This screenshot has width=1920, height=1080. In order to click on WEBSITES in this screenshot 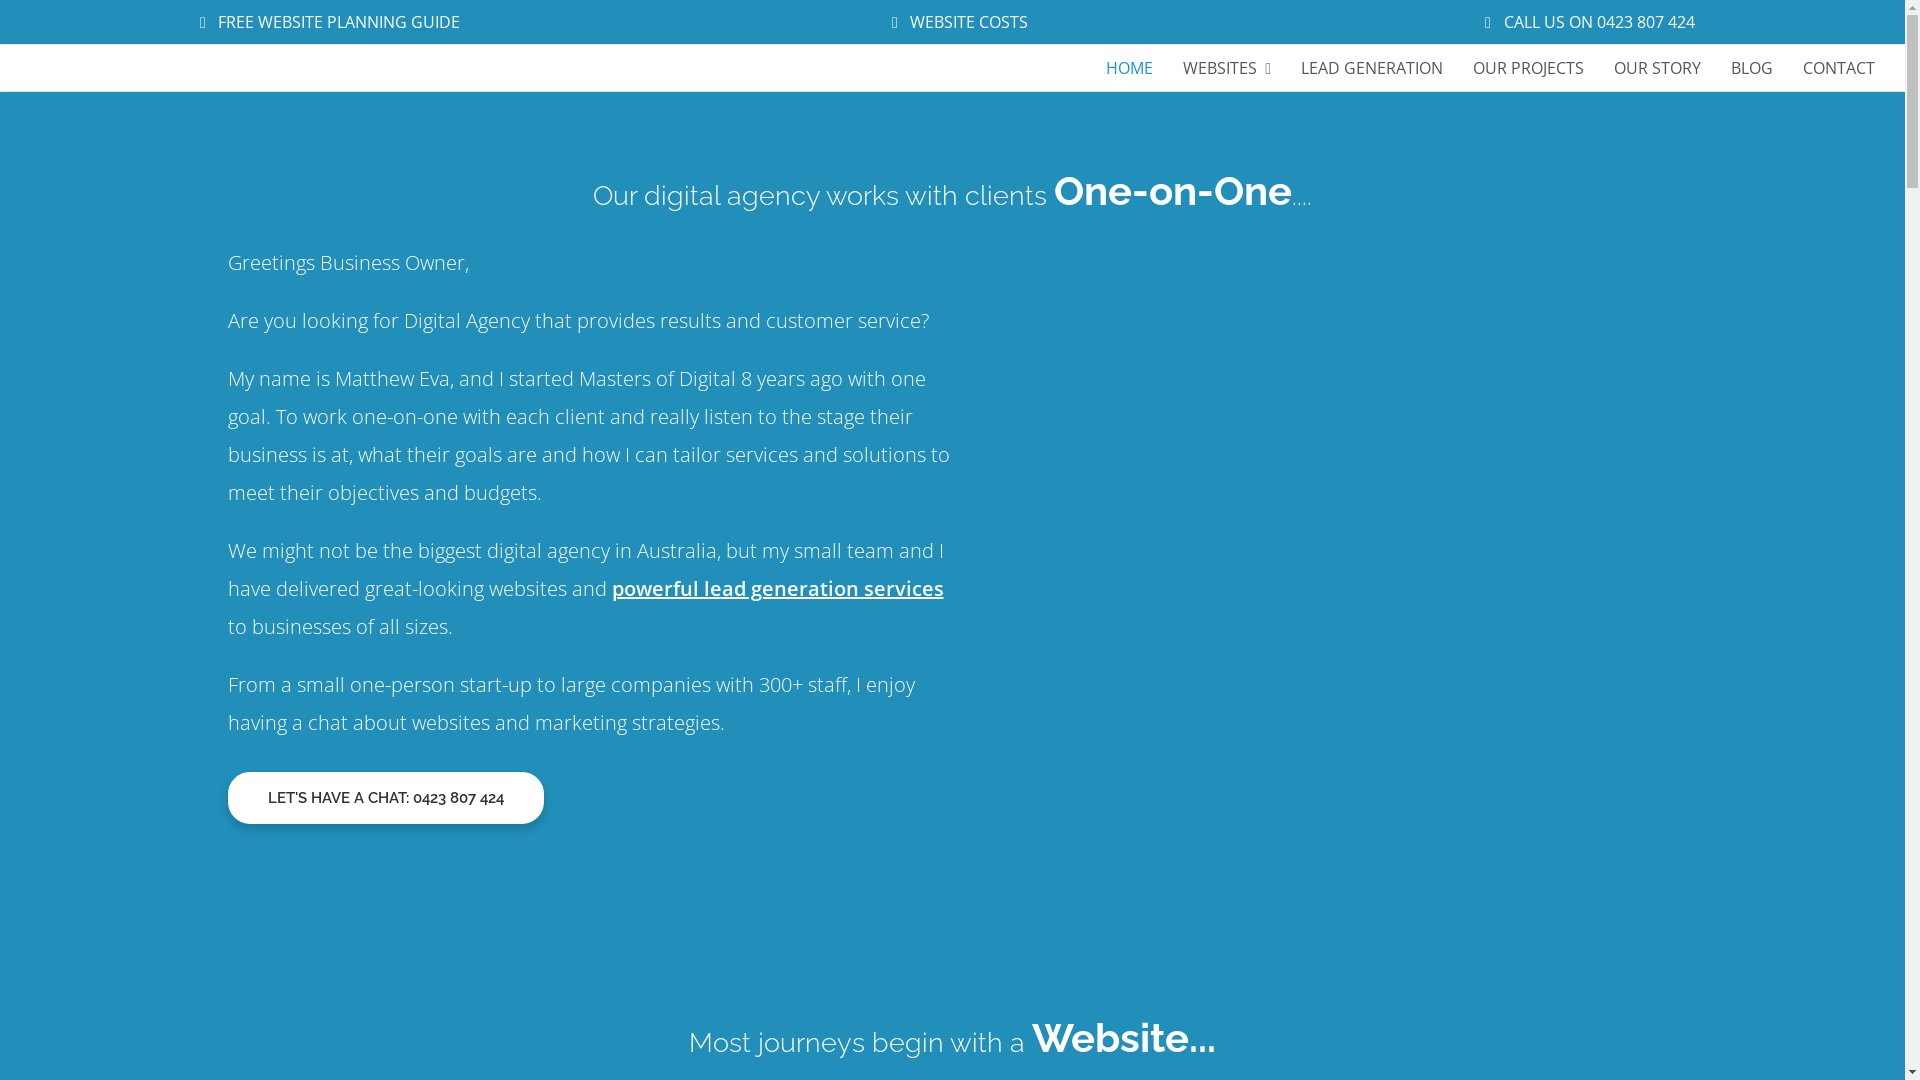, I will do `click(1227, 68)`.